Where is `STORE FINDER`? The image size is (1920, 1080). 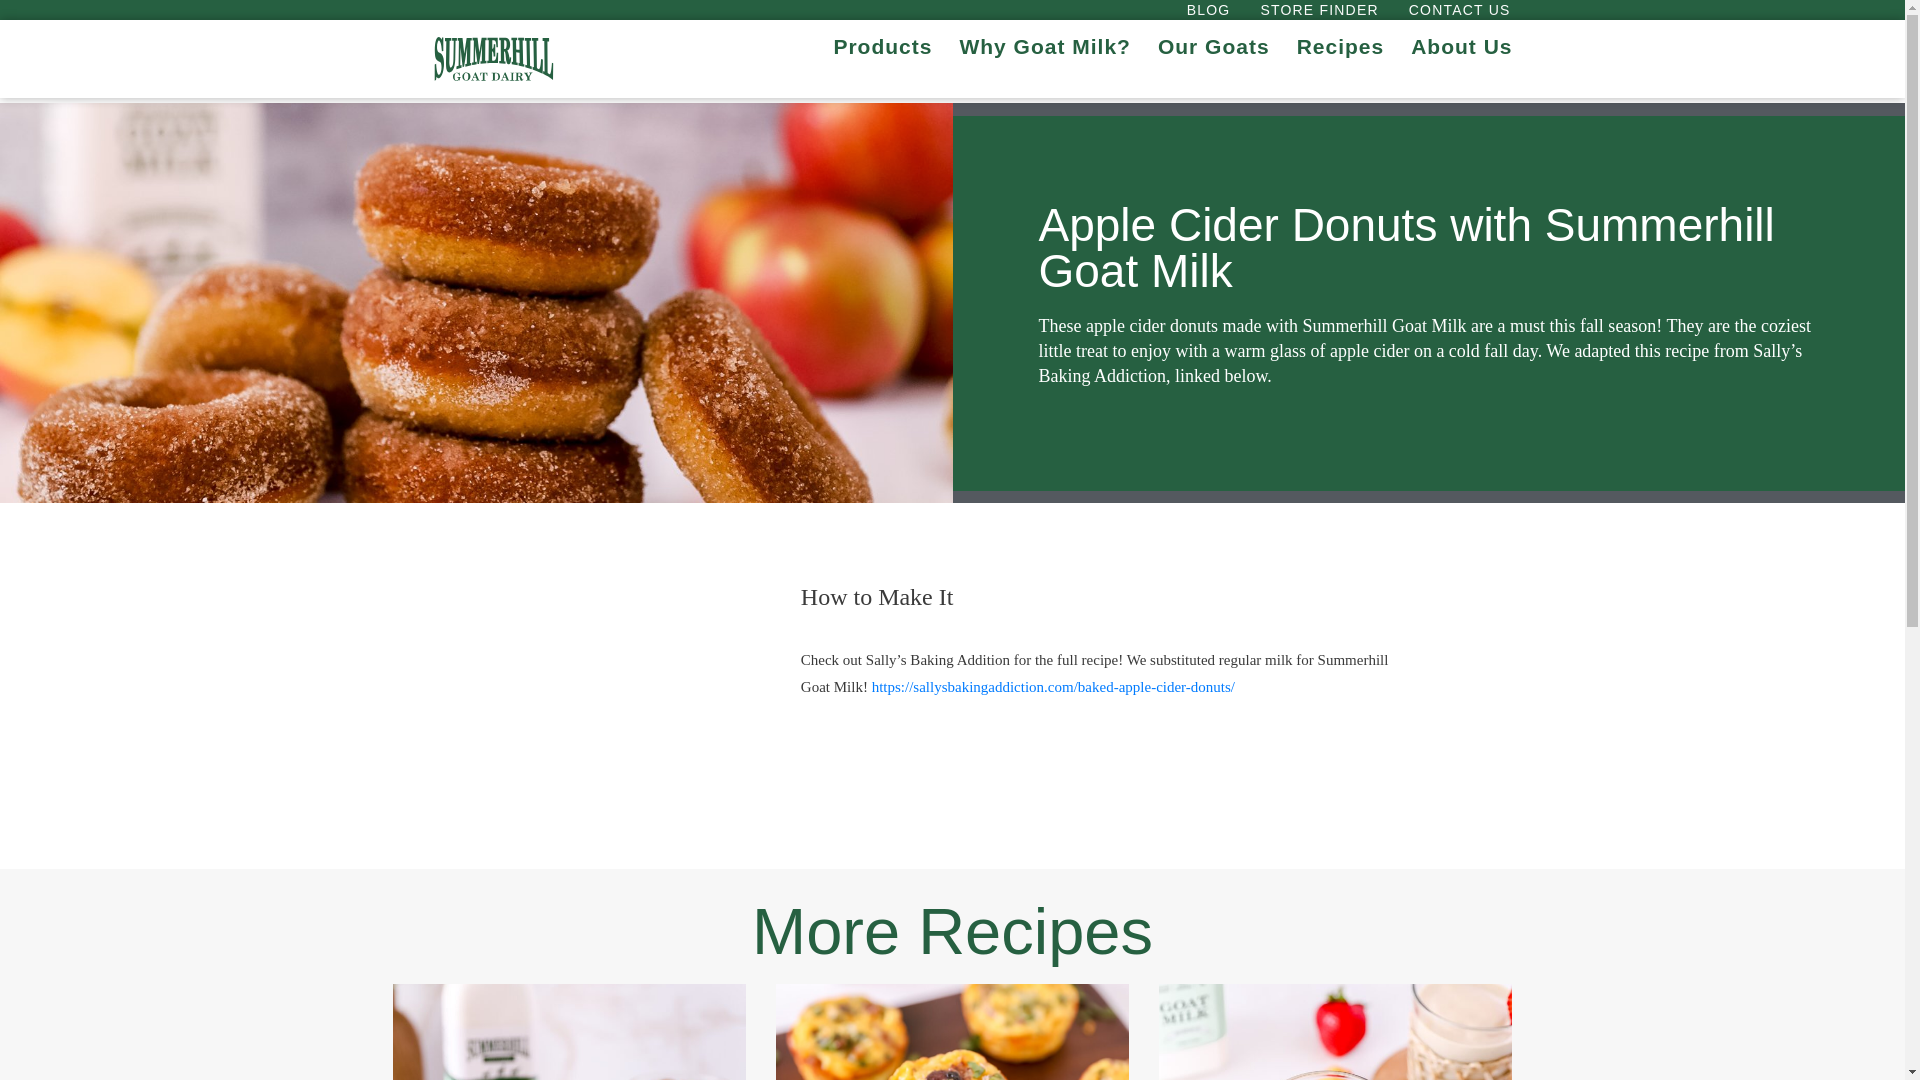
STORE FINDER is located at coordinates (1318, 9).